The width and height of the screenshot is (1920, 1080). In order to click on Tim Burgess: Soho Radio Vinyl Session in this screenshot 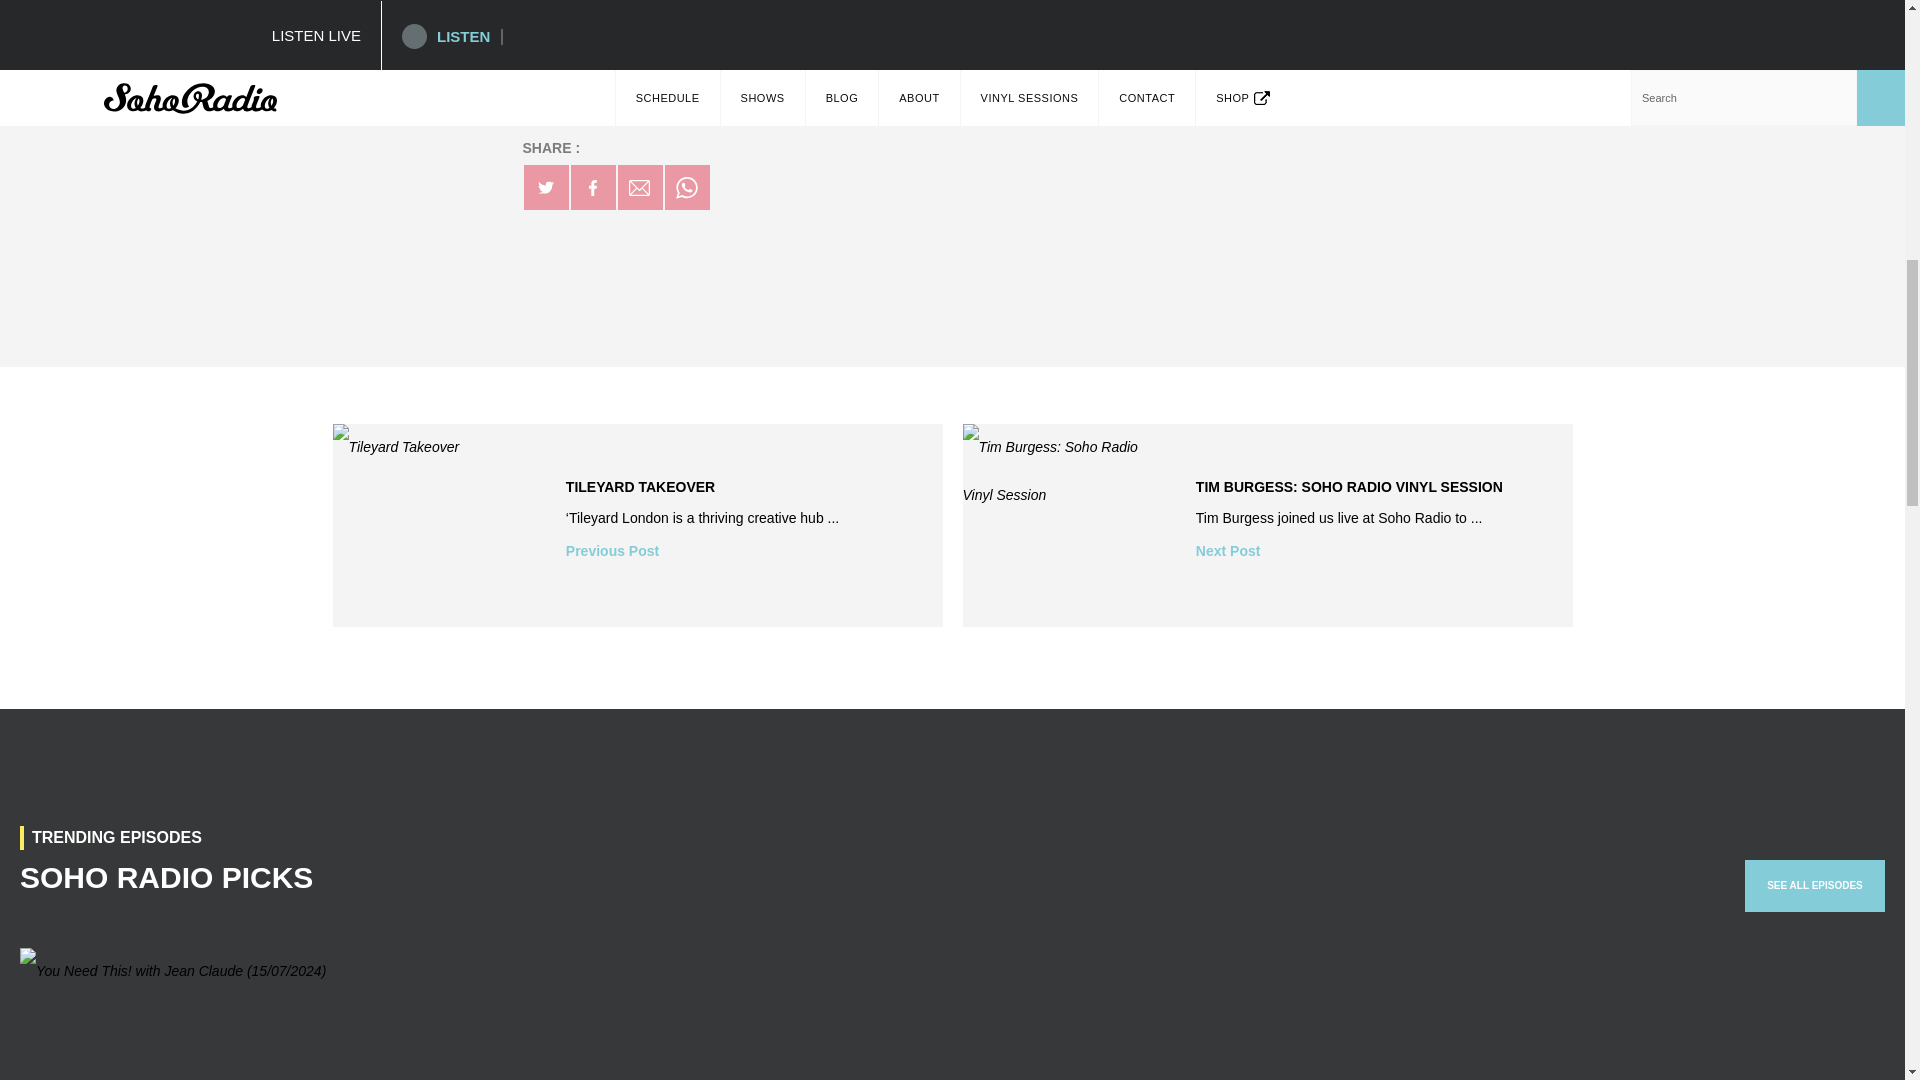, I will do `click(1266, 526)`.